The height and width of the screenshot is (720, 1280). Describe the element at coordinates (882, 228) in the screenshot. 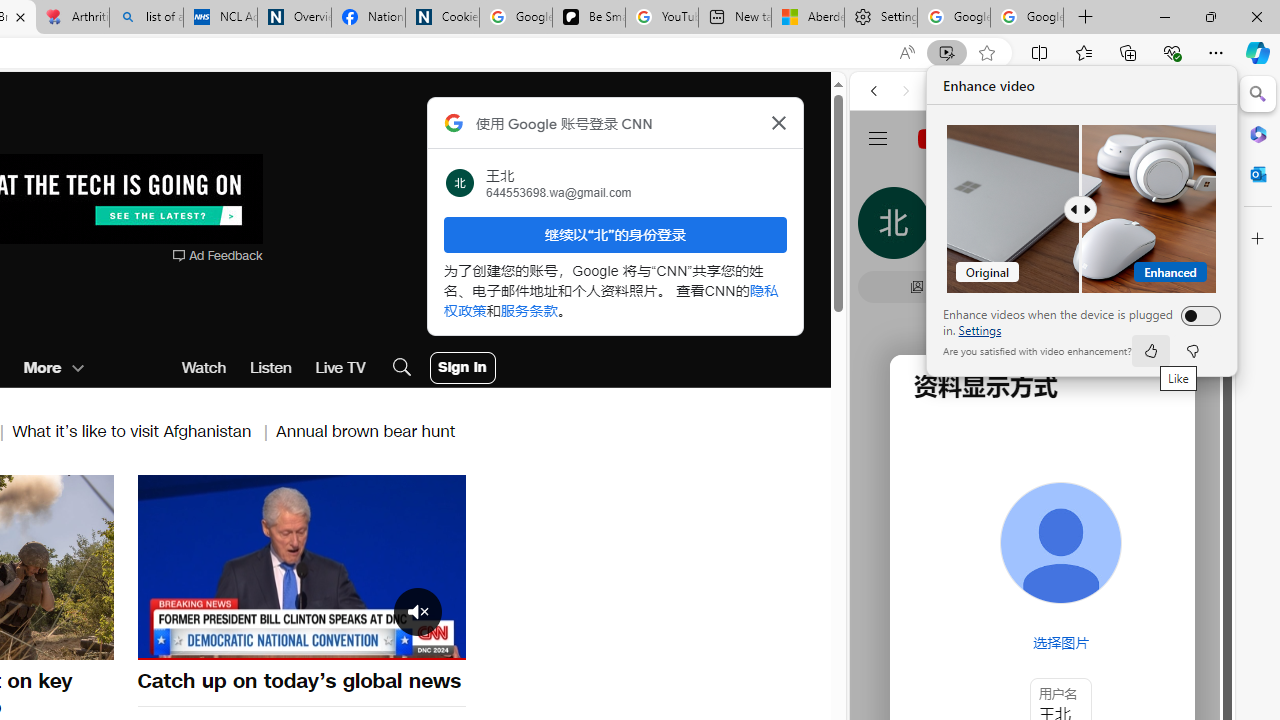

I see `Search Filter, WEB` at that location.